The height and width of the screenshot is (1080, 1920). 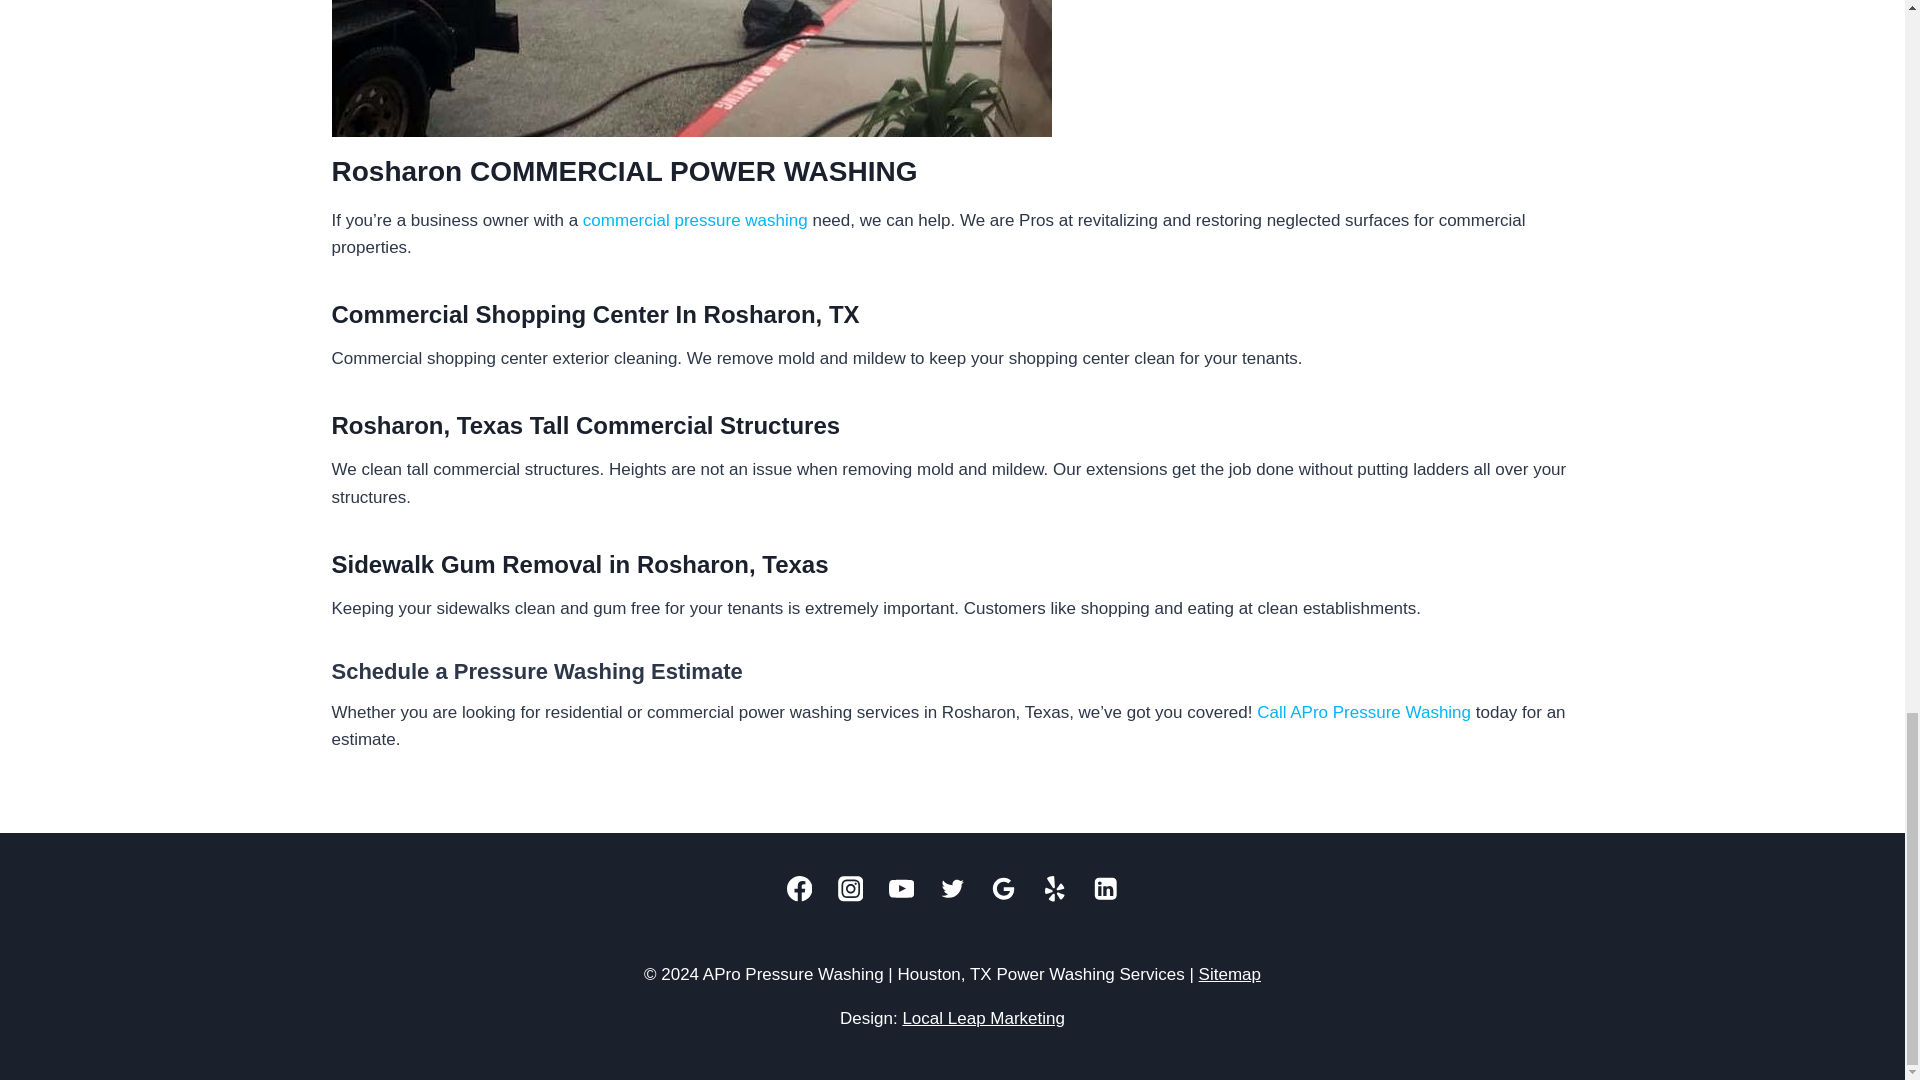 I want to click on commercial pressure washing, so click(x=696, y=220).